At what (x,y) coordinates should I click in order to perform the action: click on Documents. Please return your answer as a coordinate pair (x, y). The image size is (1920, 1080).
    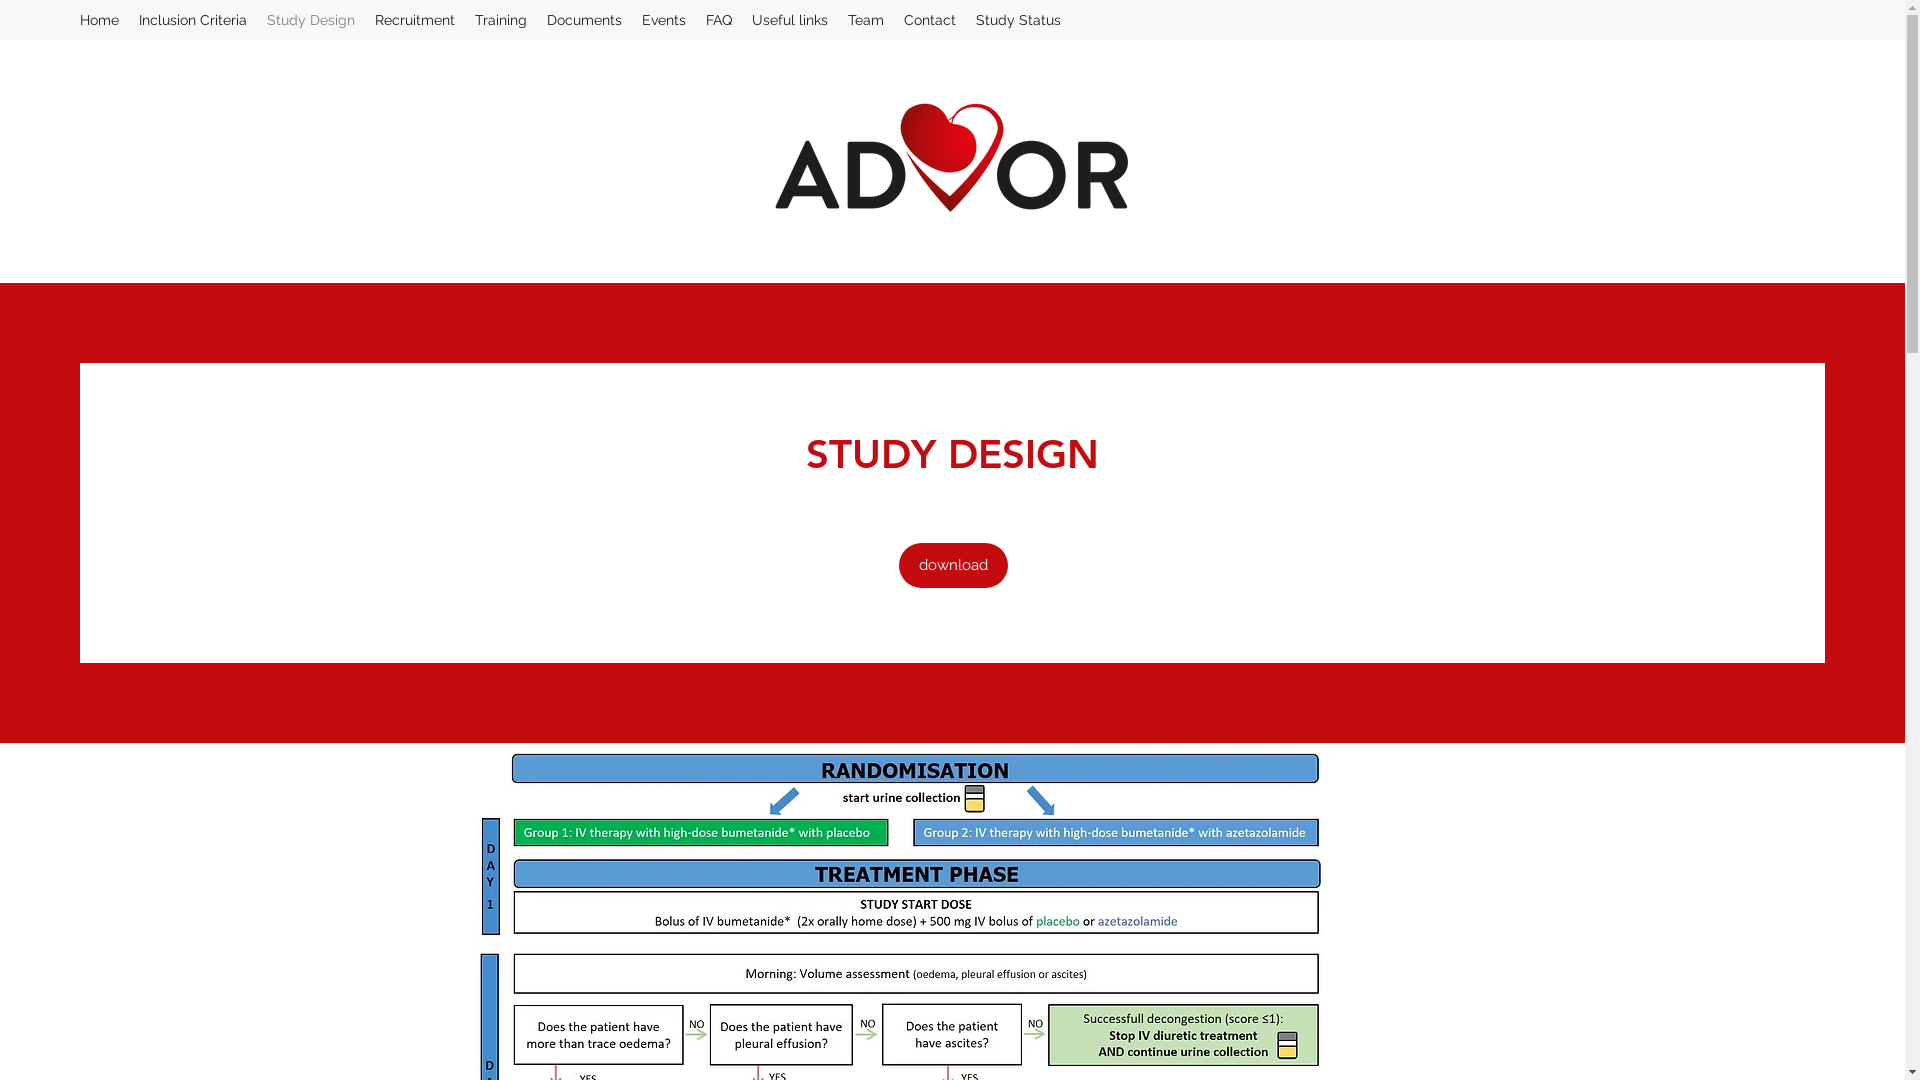
    Looking at the image, I should click on (584, 20).